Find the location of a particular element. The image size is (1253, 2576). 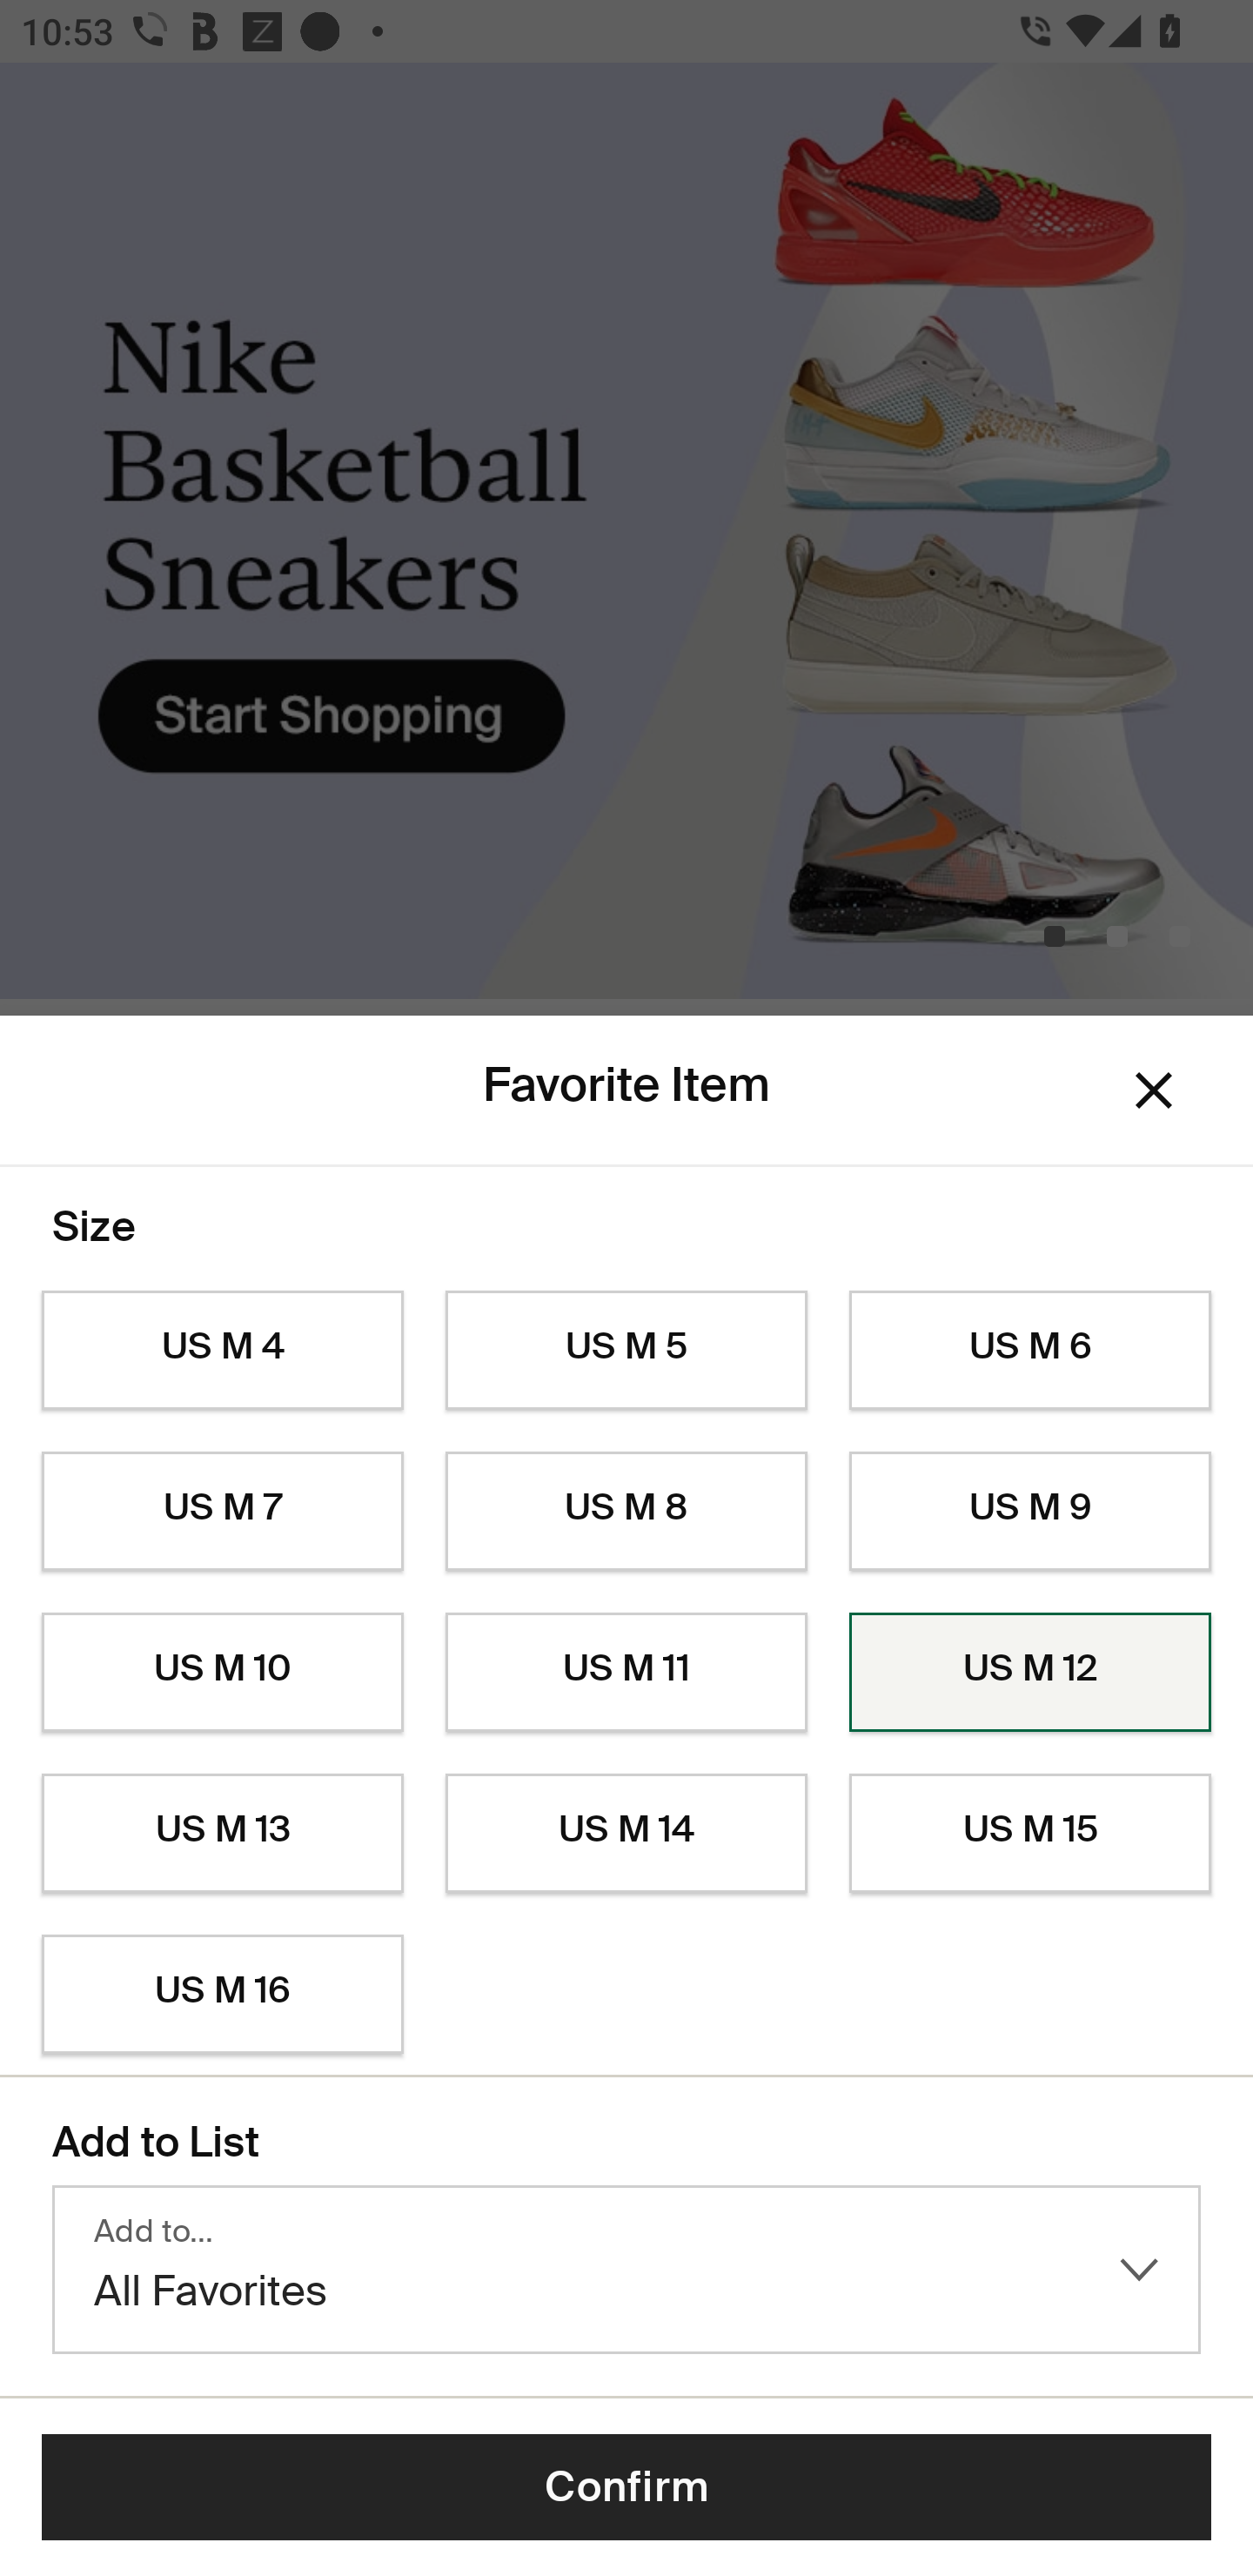

US M 16 is located at coordinates (222, 1995).